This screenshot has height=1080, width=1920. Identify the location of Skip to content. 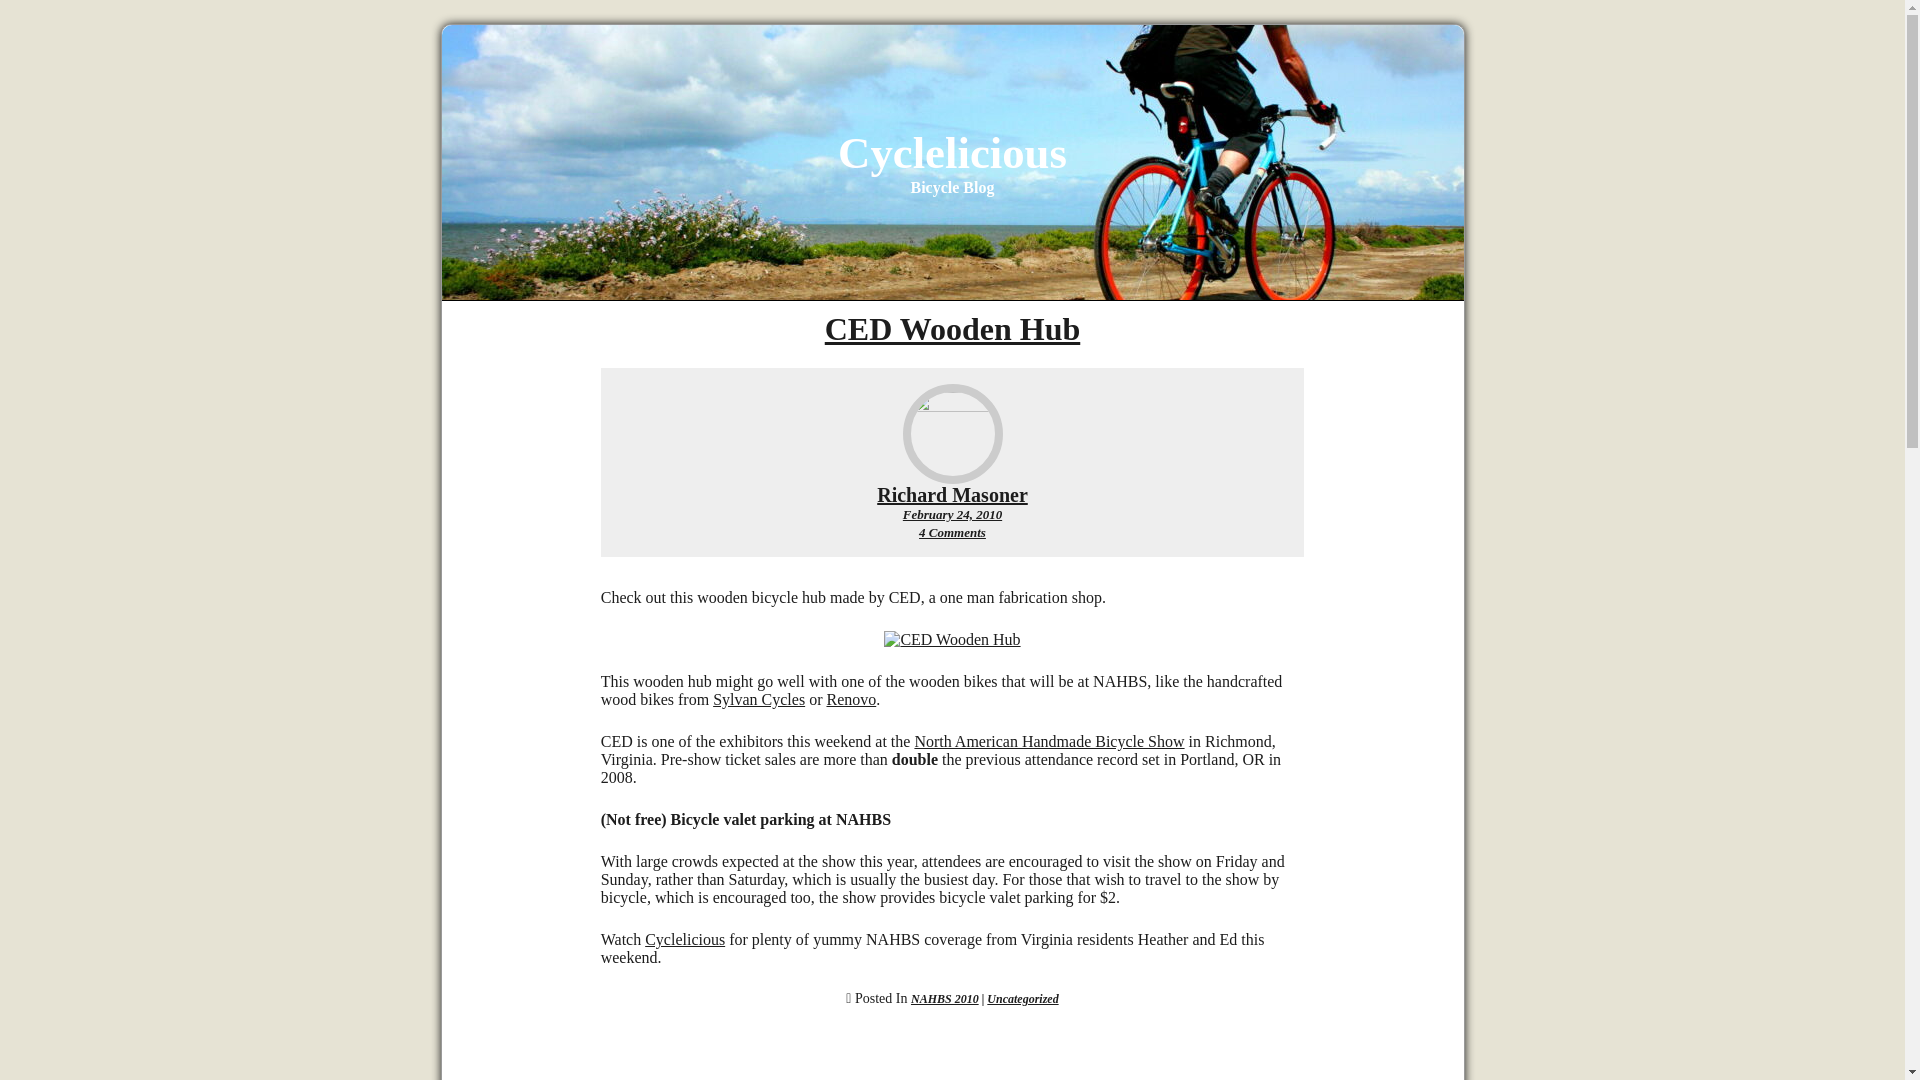
(952, 494).